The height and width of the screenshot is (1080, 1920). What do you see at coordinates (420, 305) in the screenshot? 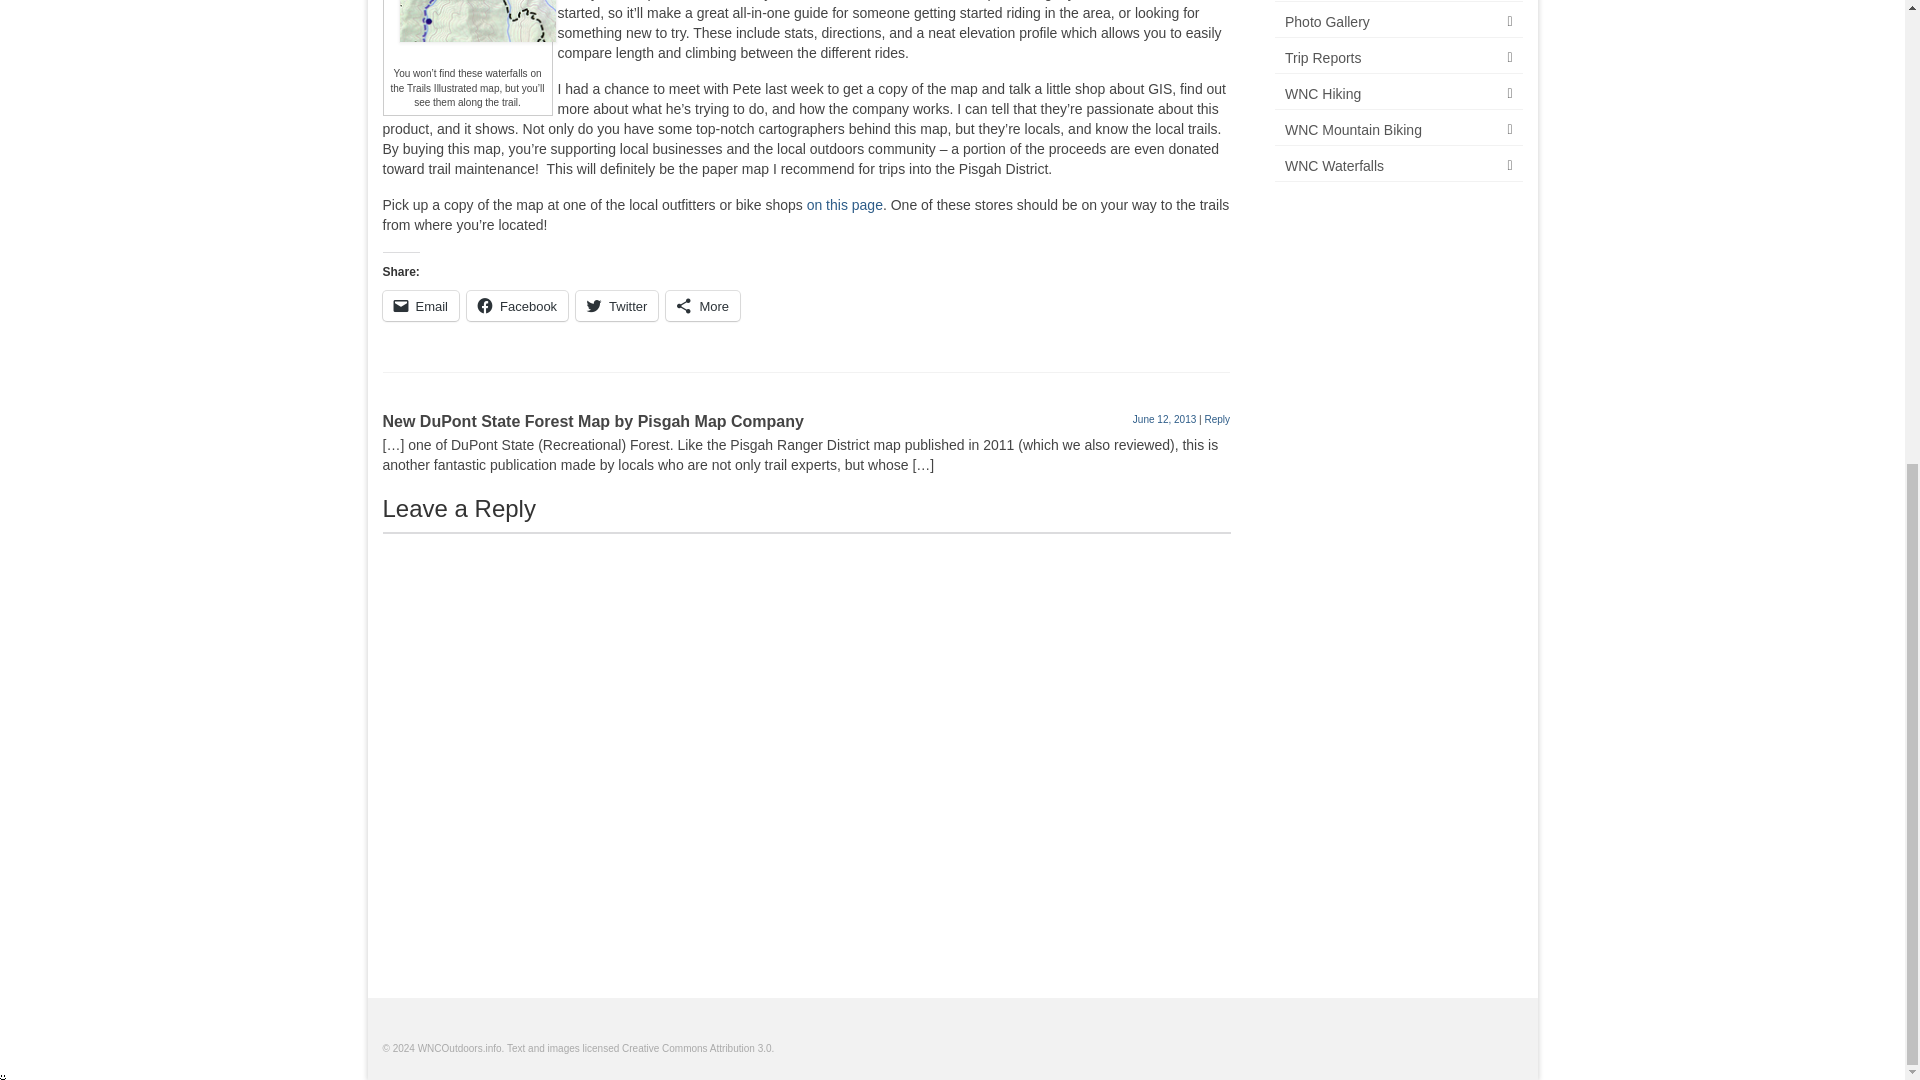
I see `Email` at bounding box center [420, 305].